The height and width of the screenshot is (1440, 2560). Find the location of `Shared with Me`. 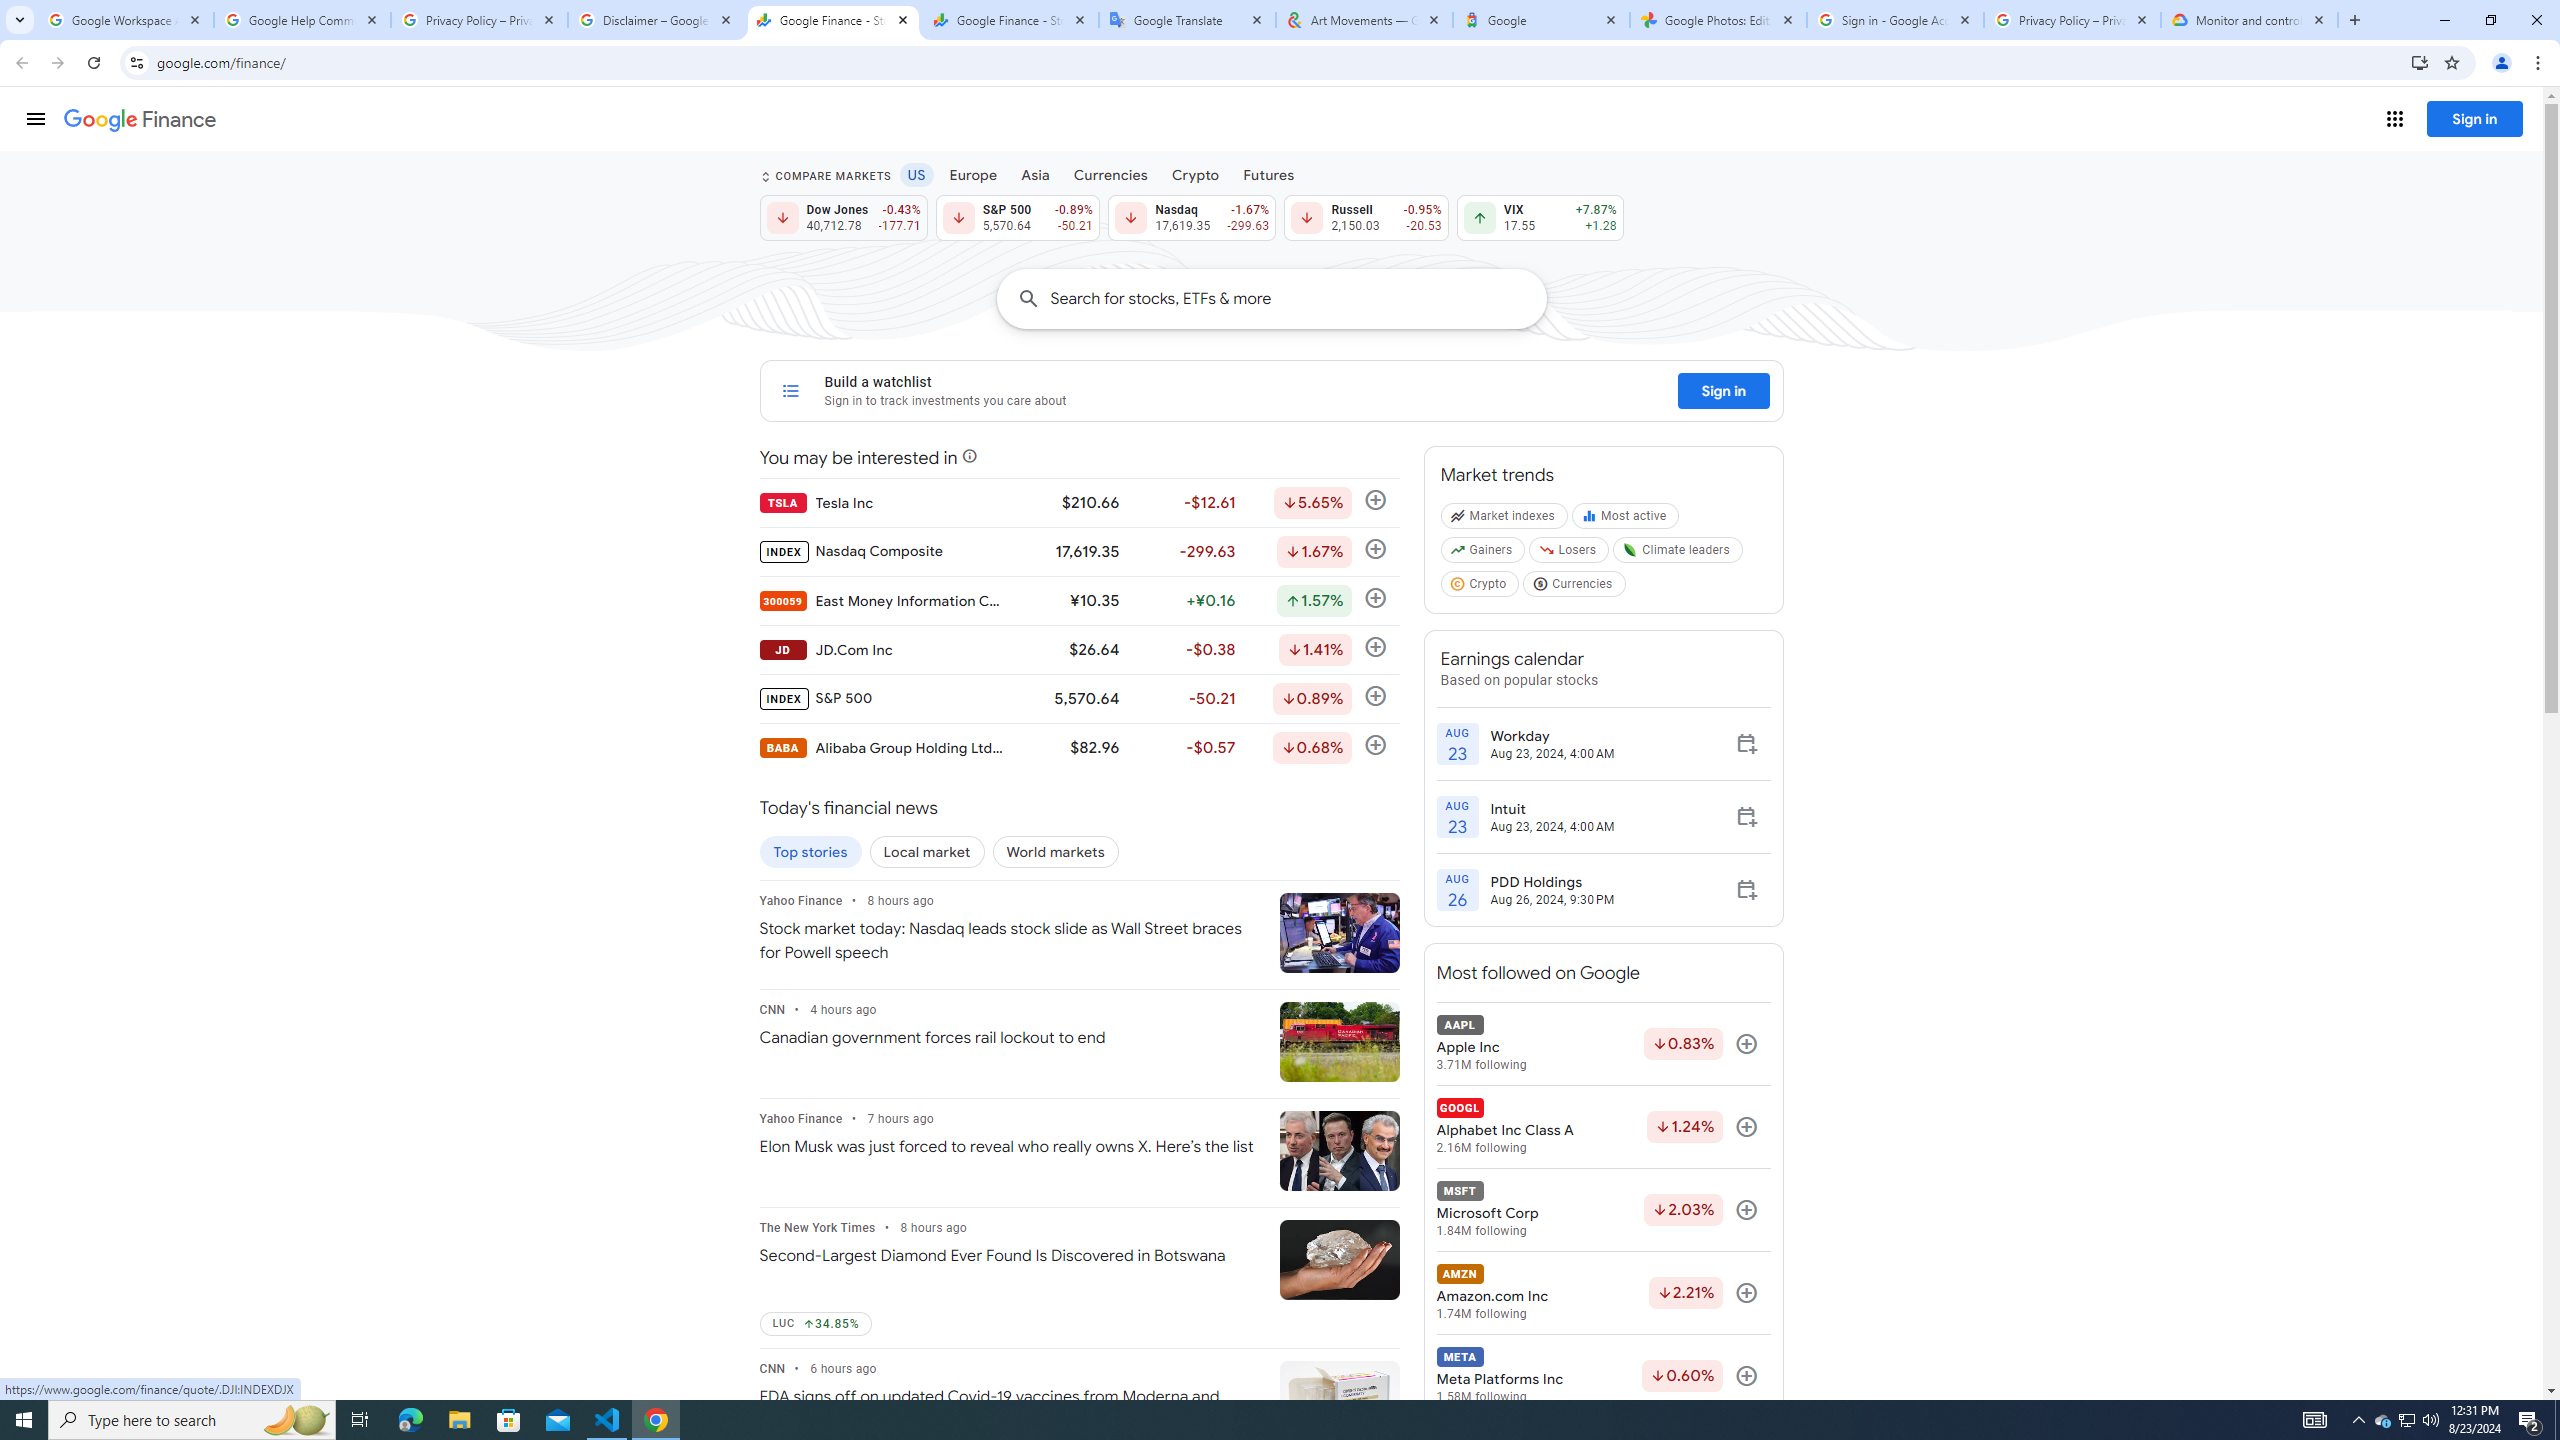

Shared with Me is located at coordinates (508, 256).